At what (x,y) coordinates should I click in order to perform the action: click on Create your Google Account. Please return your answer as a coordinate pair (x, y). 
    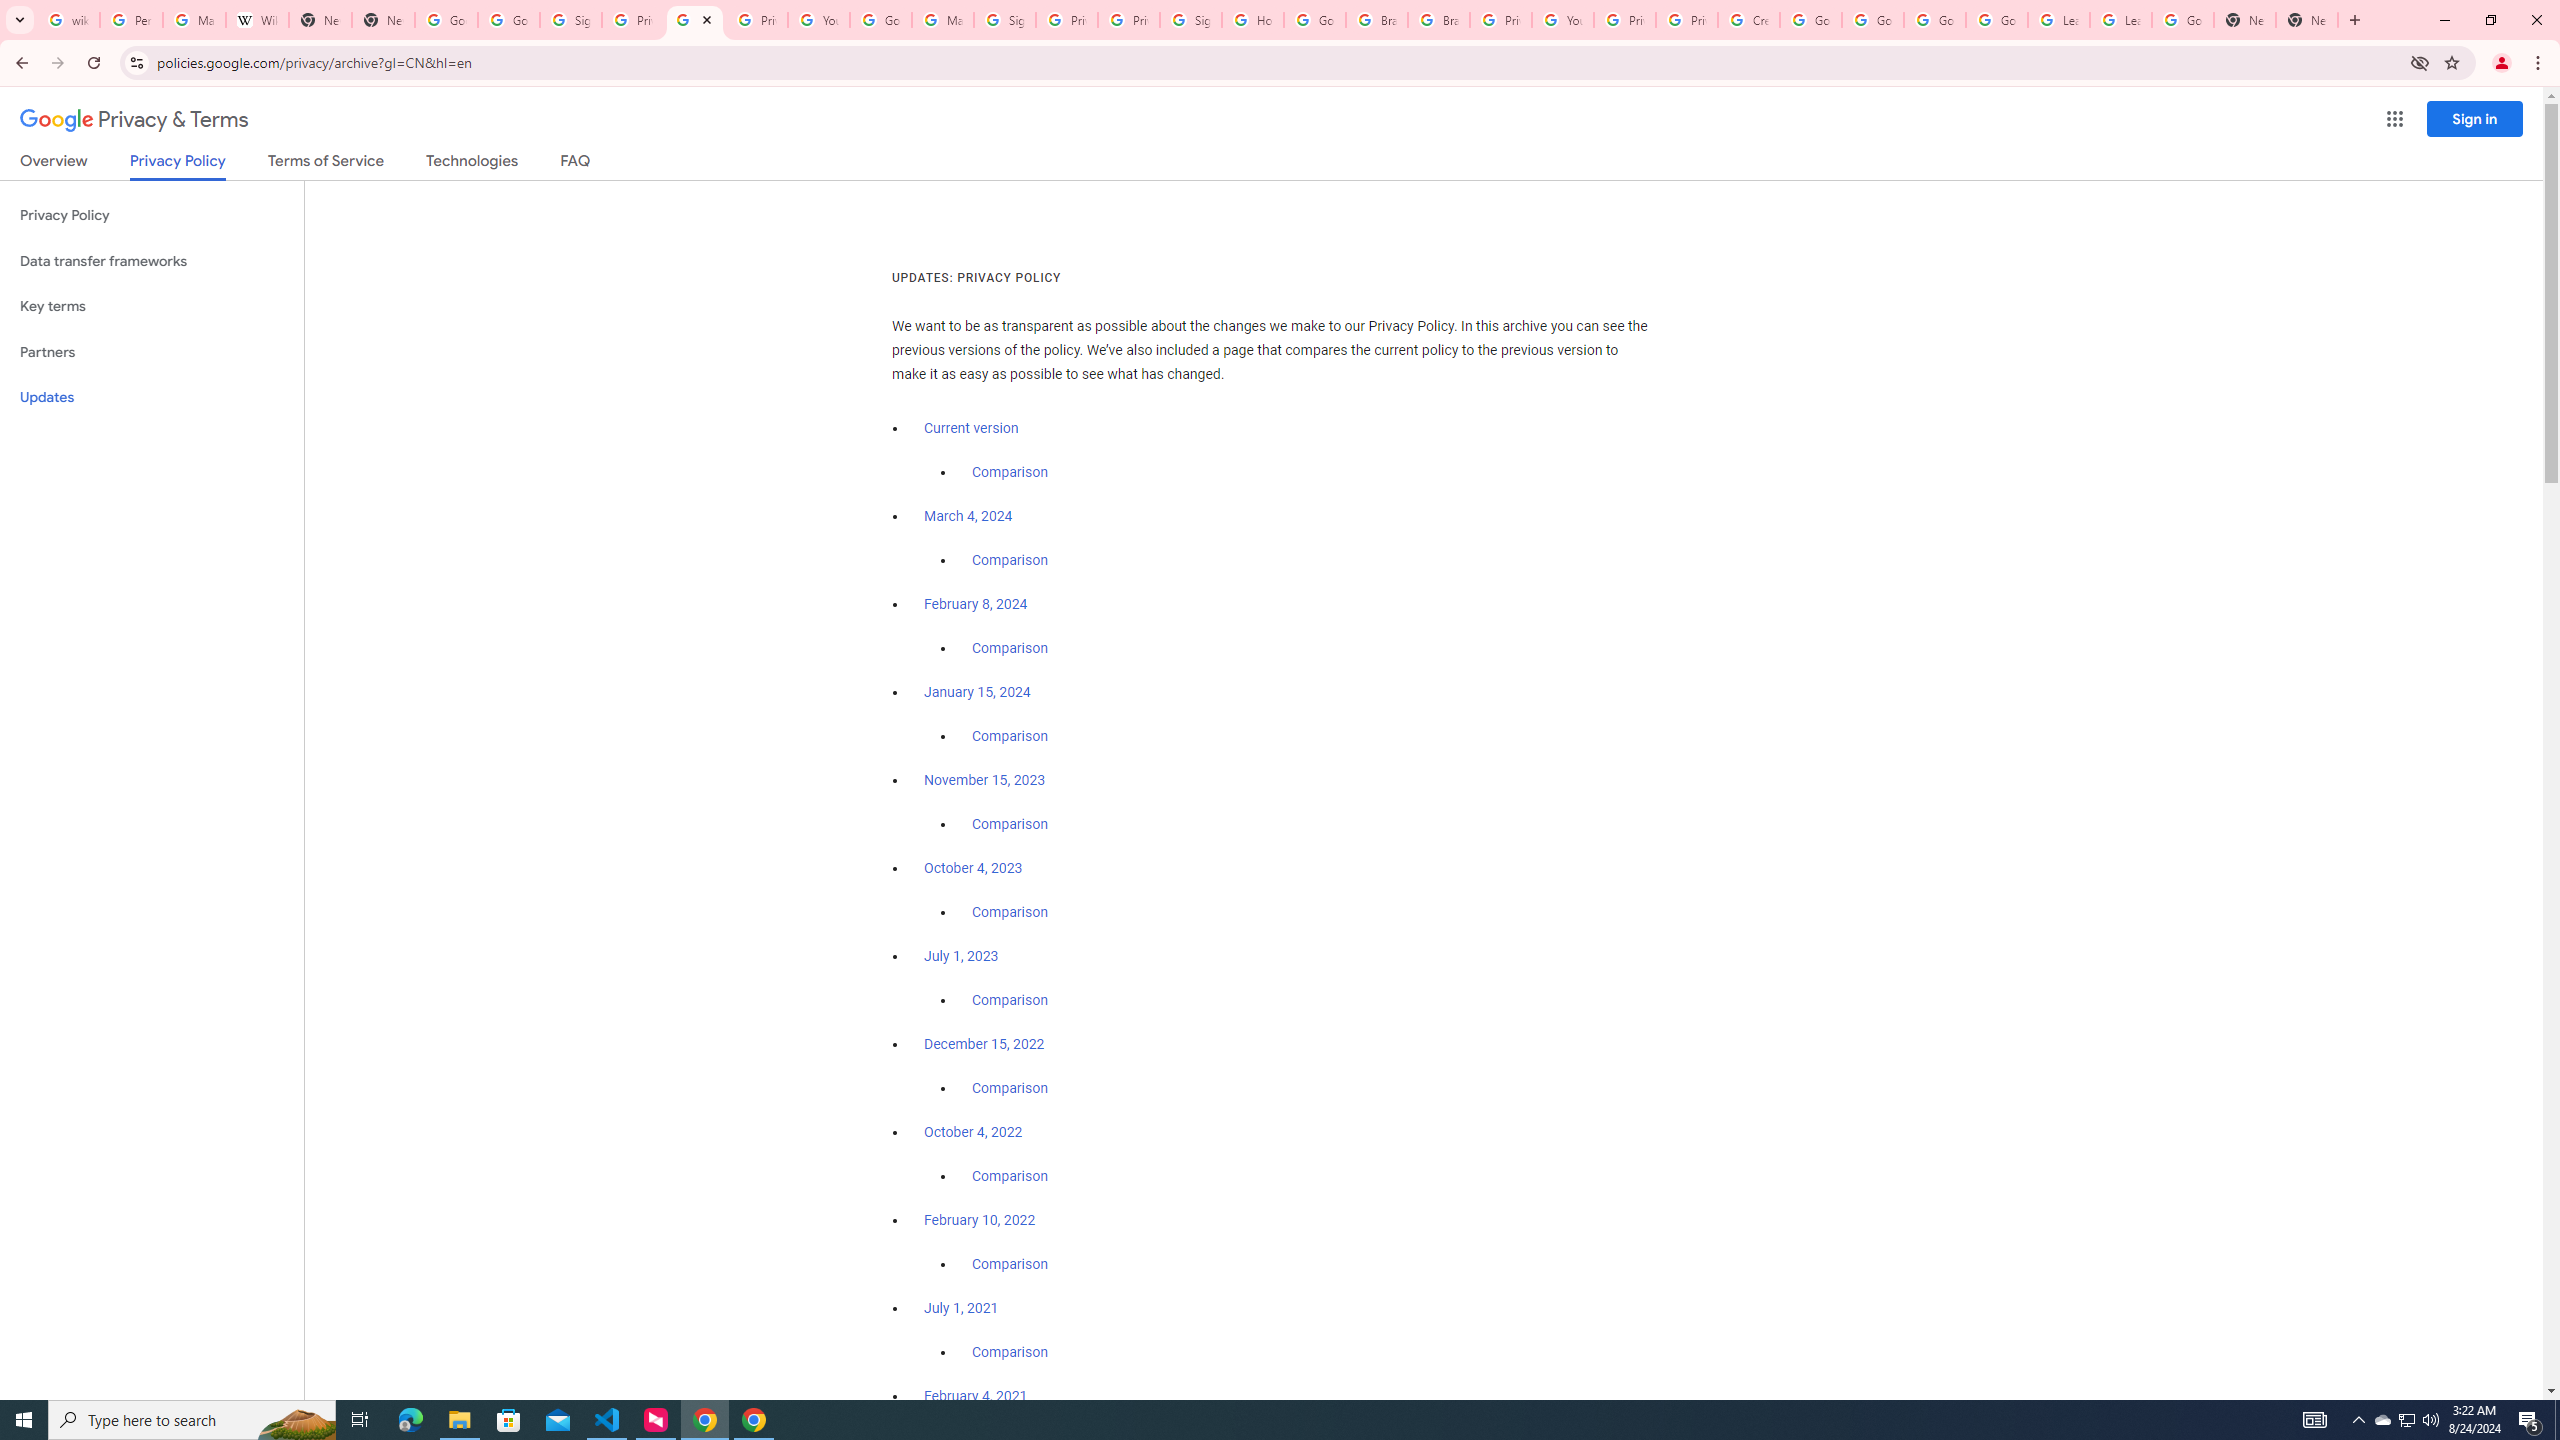
    Looking at the image, I should click on (1750, 20).